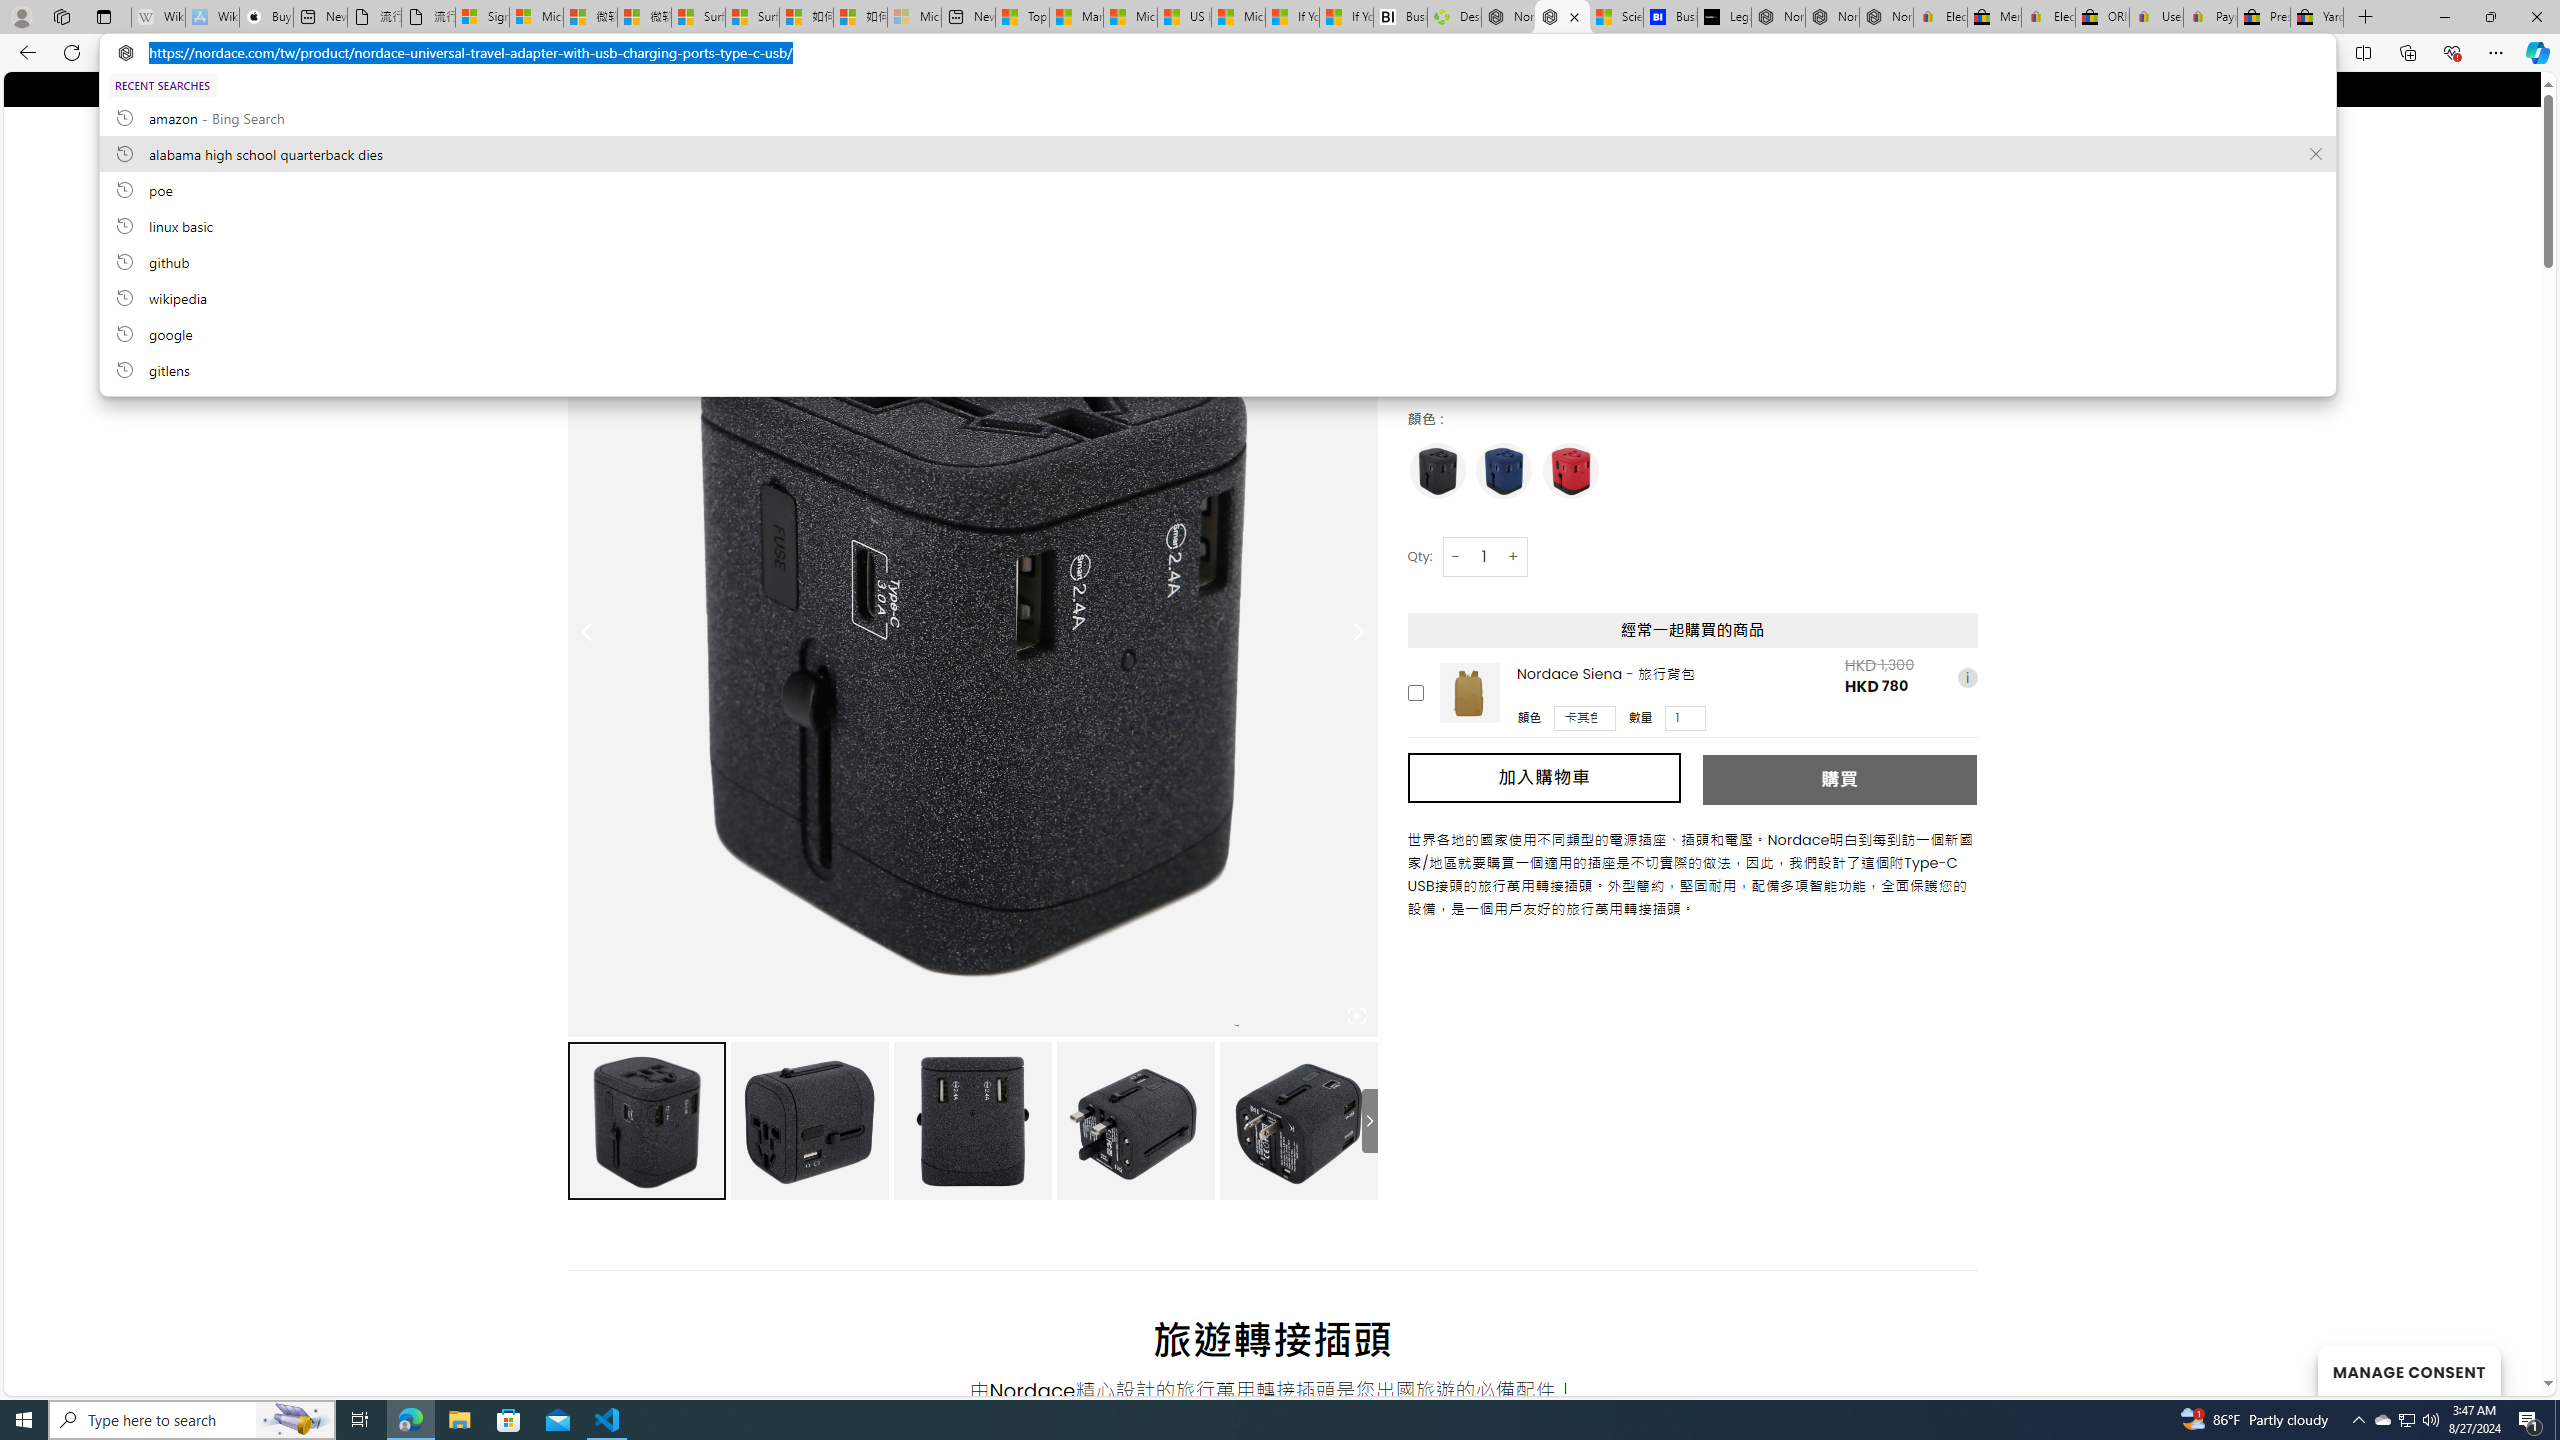 Image resolution: width=2560 pixels, height=1440 pixels. What do you see at coordinates (1416, 692) in the screenshot?
I see `Add this product to cart` at bounding box center [1416, 692].